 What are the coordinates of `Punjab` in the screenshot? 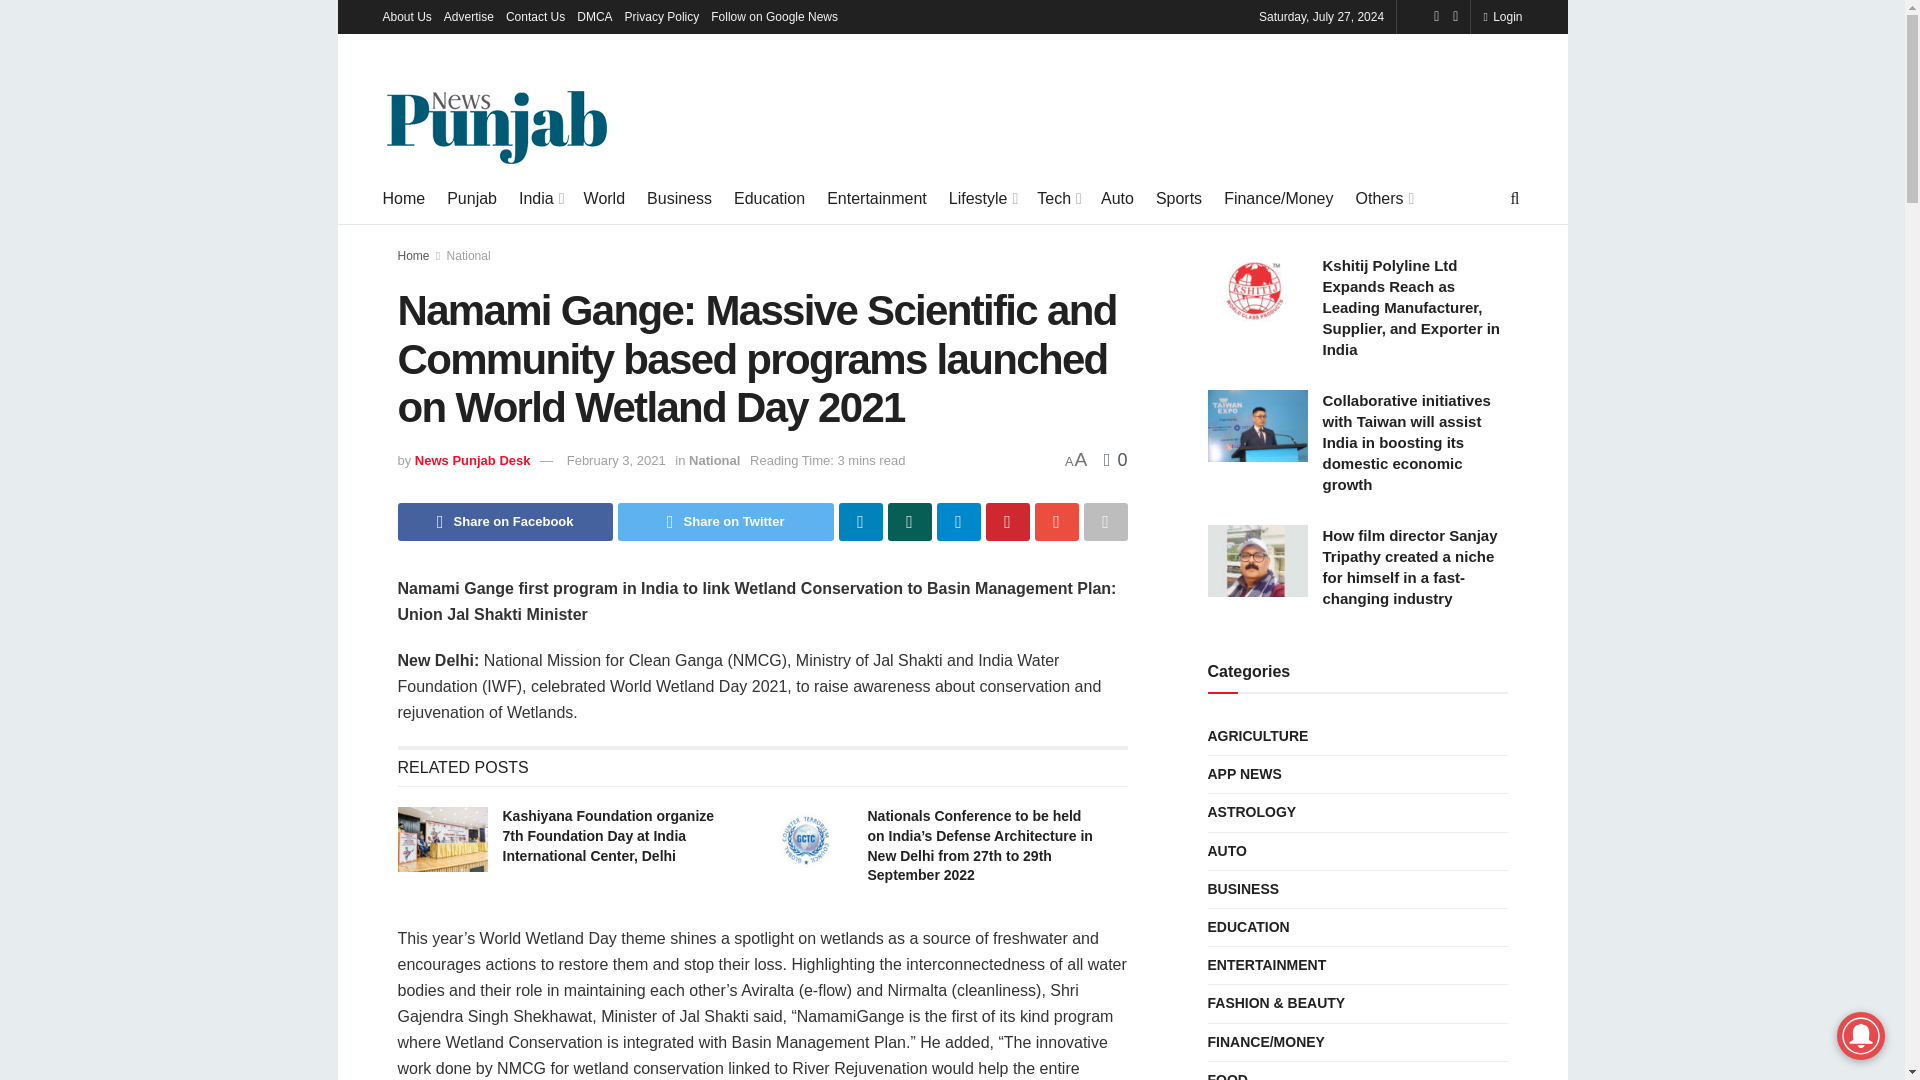 It's located at (472, 198).